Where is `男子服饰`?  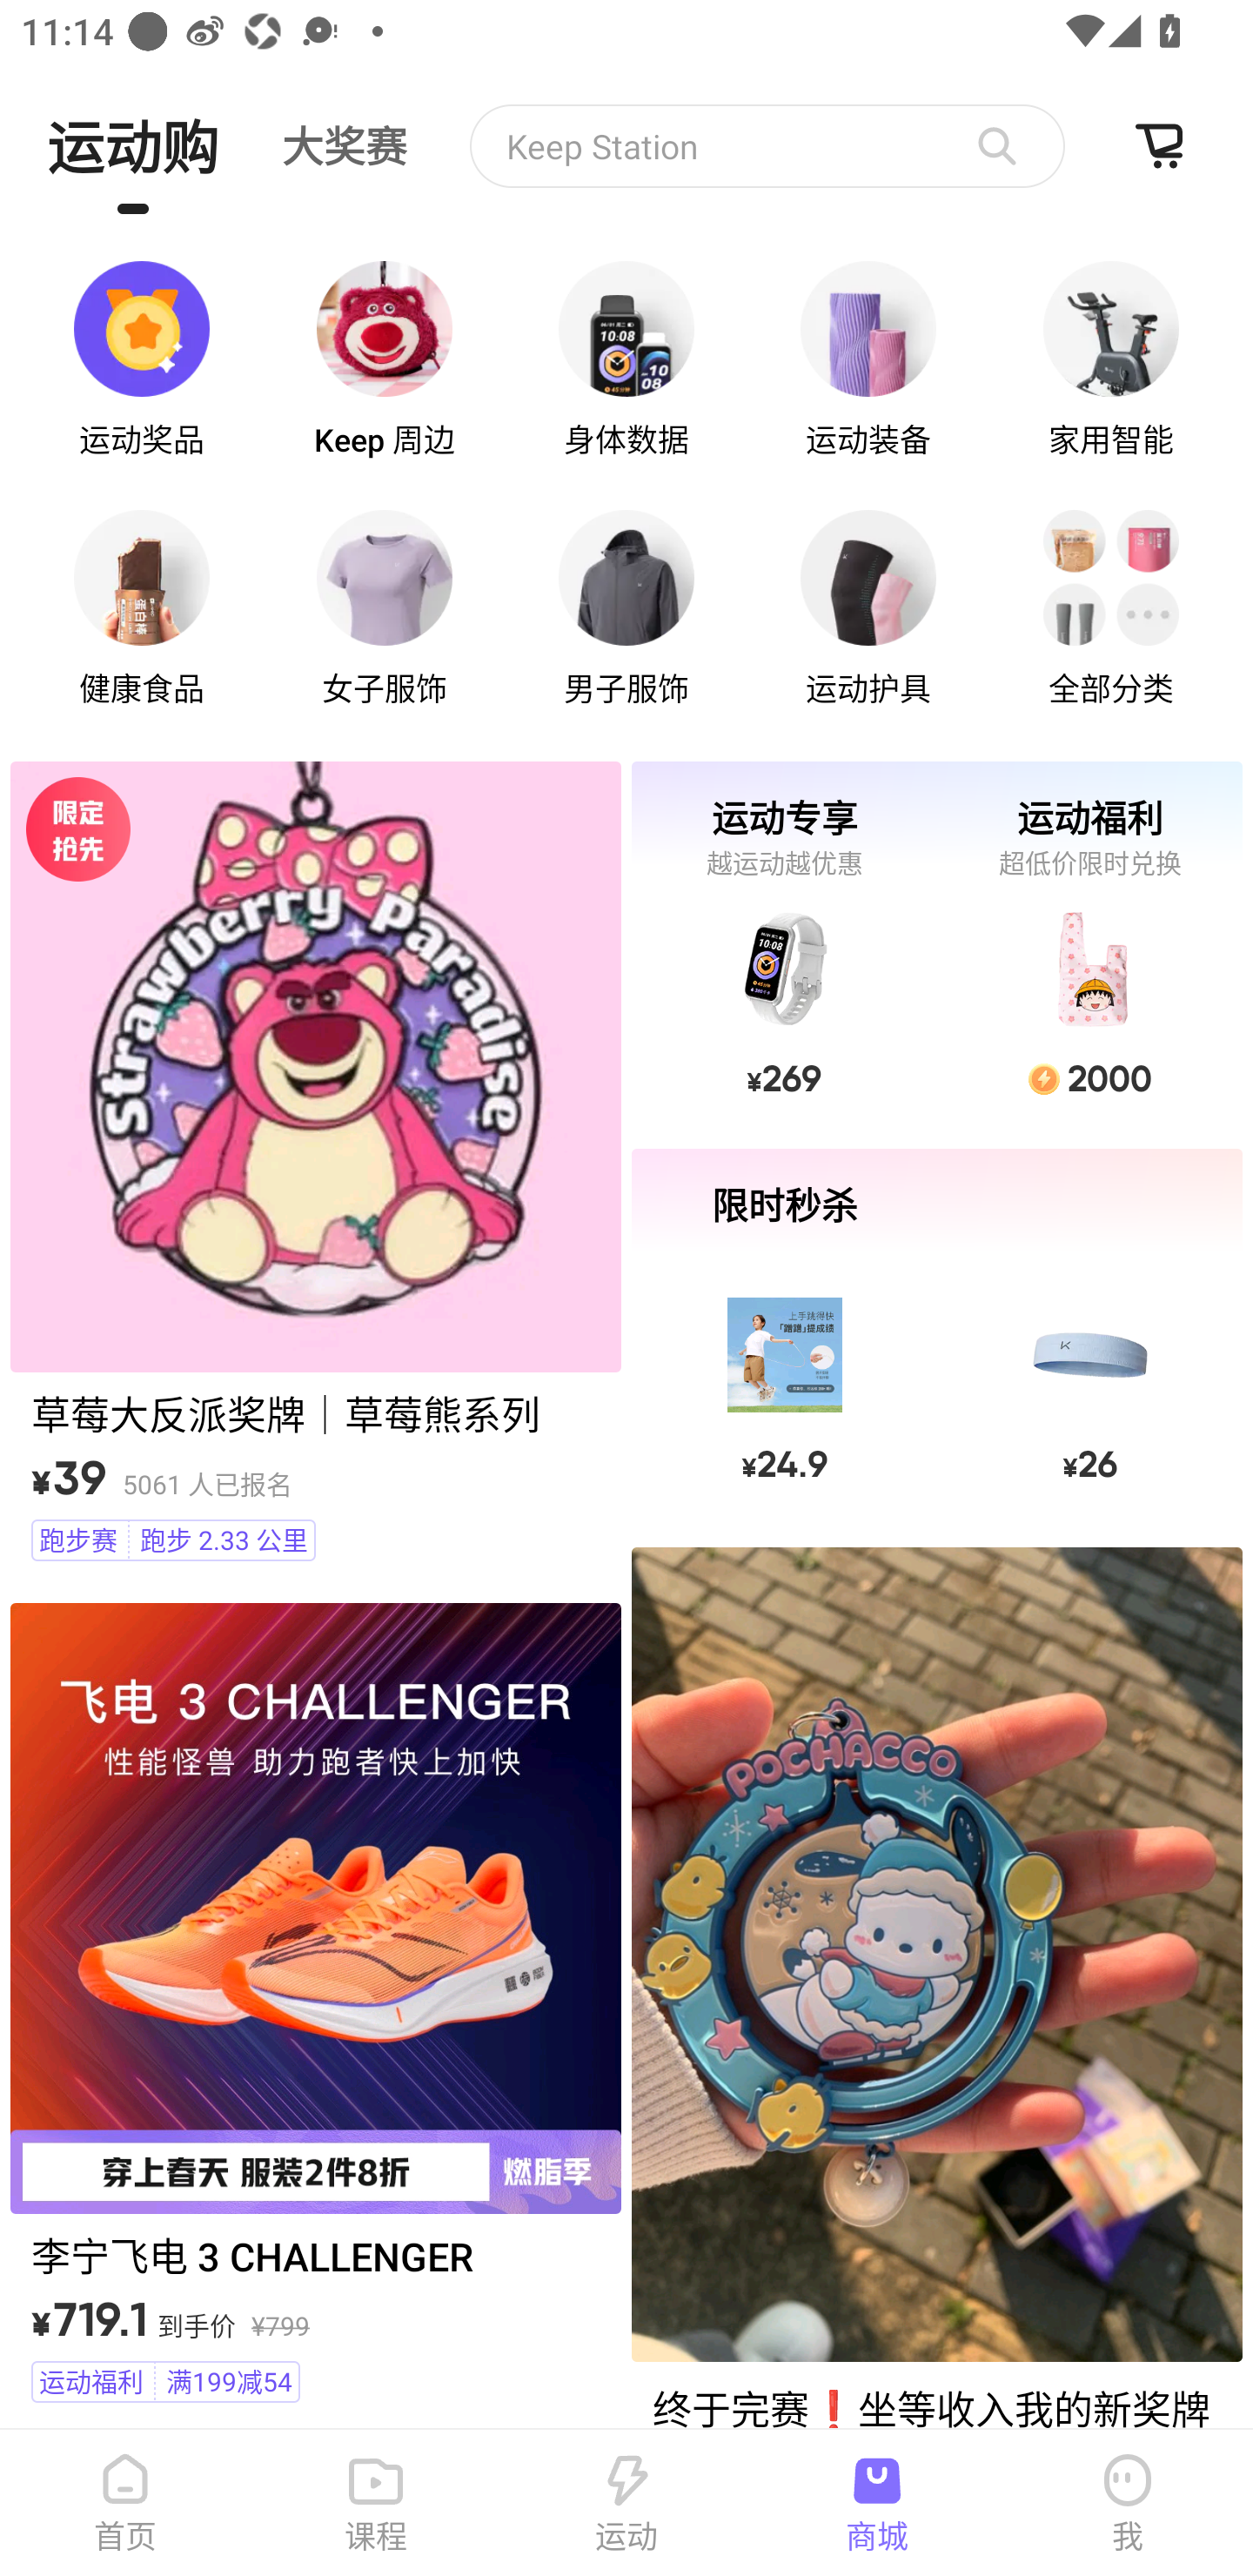
男子服饰 is located at coordinates (626, 609).